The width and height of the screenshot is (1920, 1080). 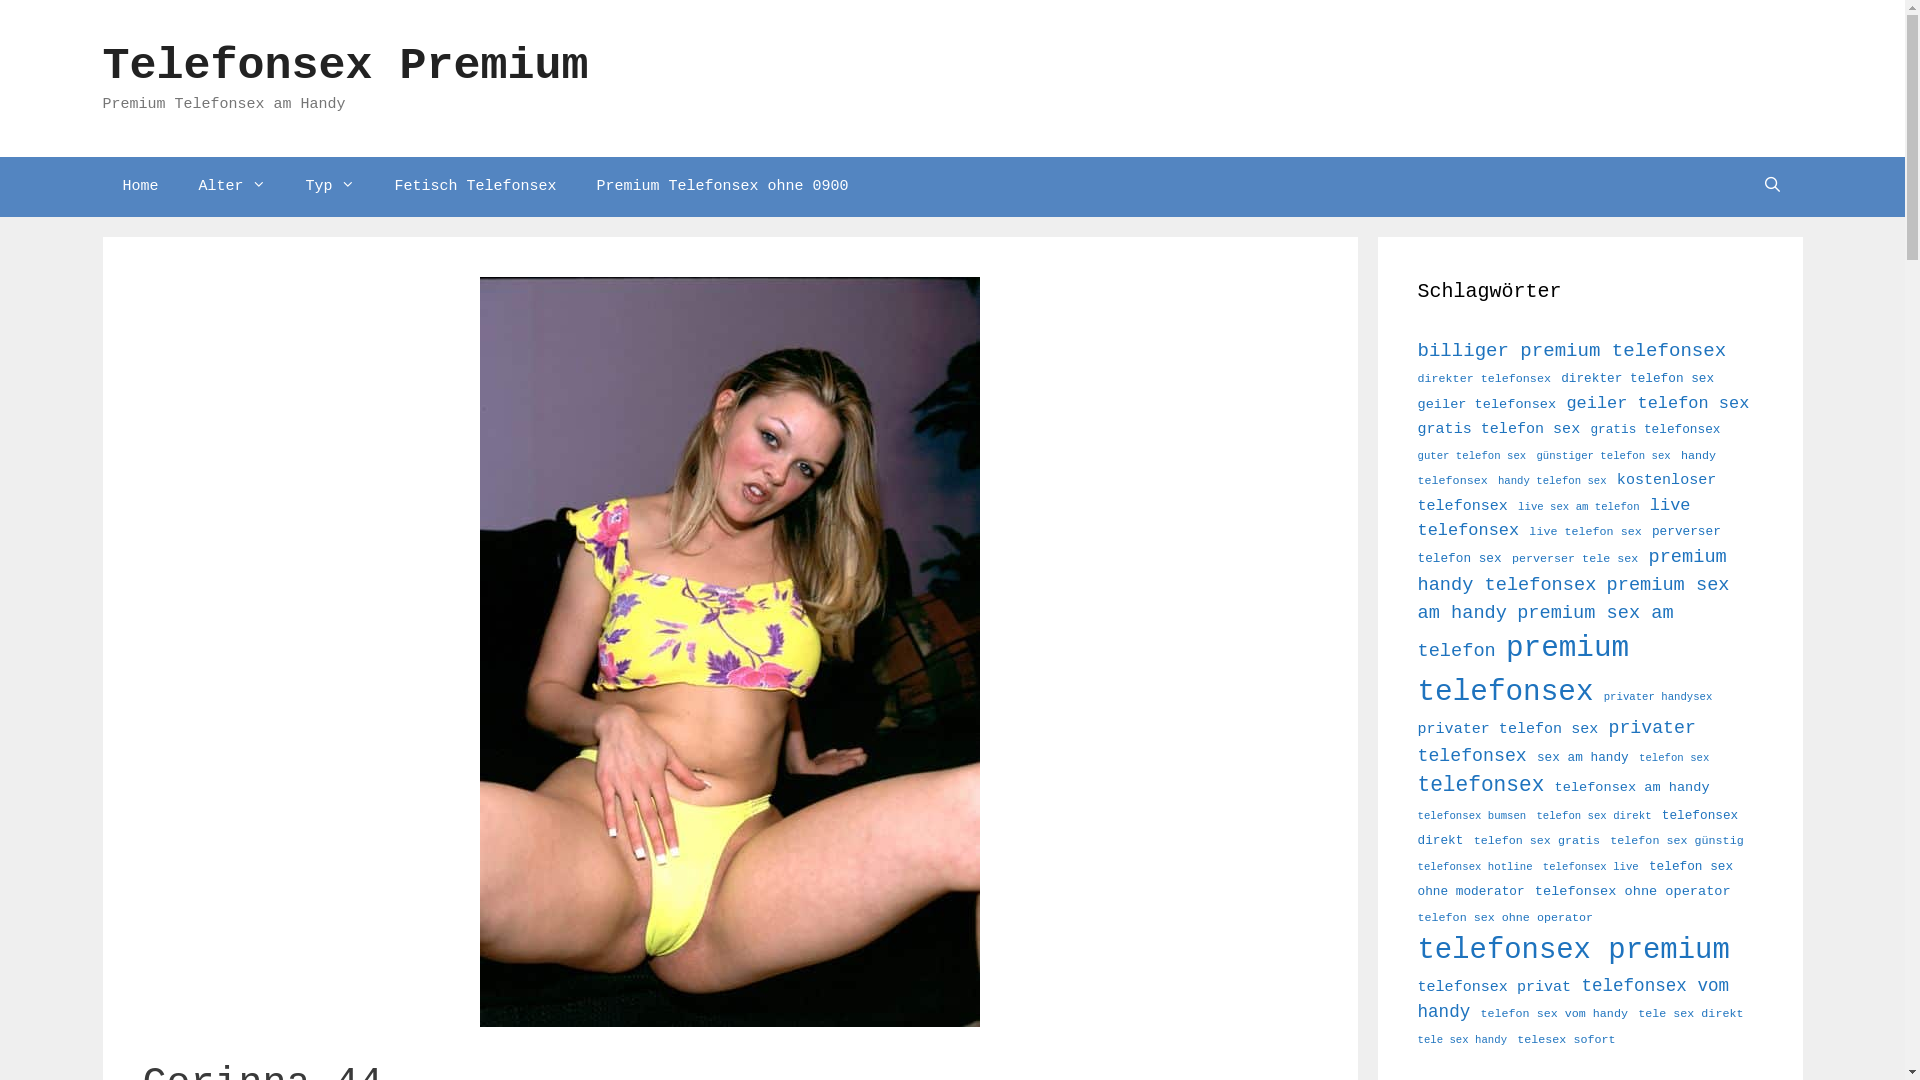 What do you see at coordinates (1575, 559) in the screenshot?
I see `perverser tele sex` at bounding box center [1575, 559].